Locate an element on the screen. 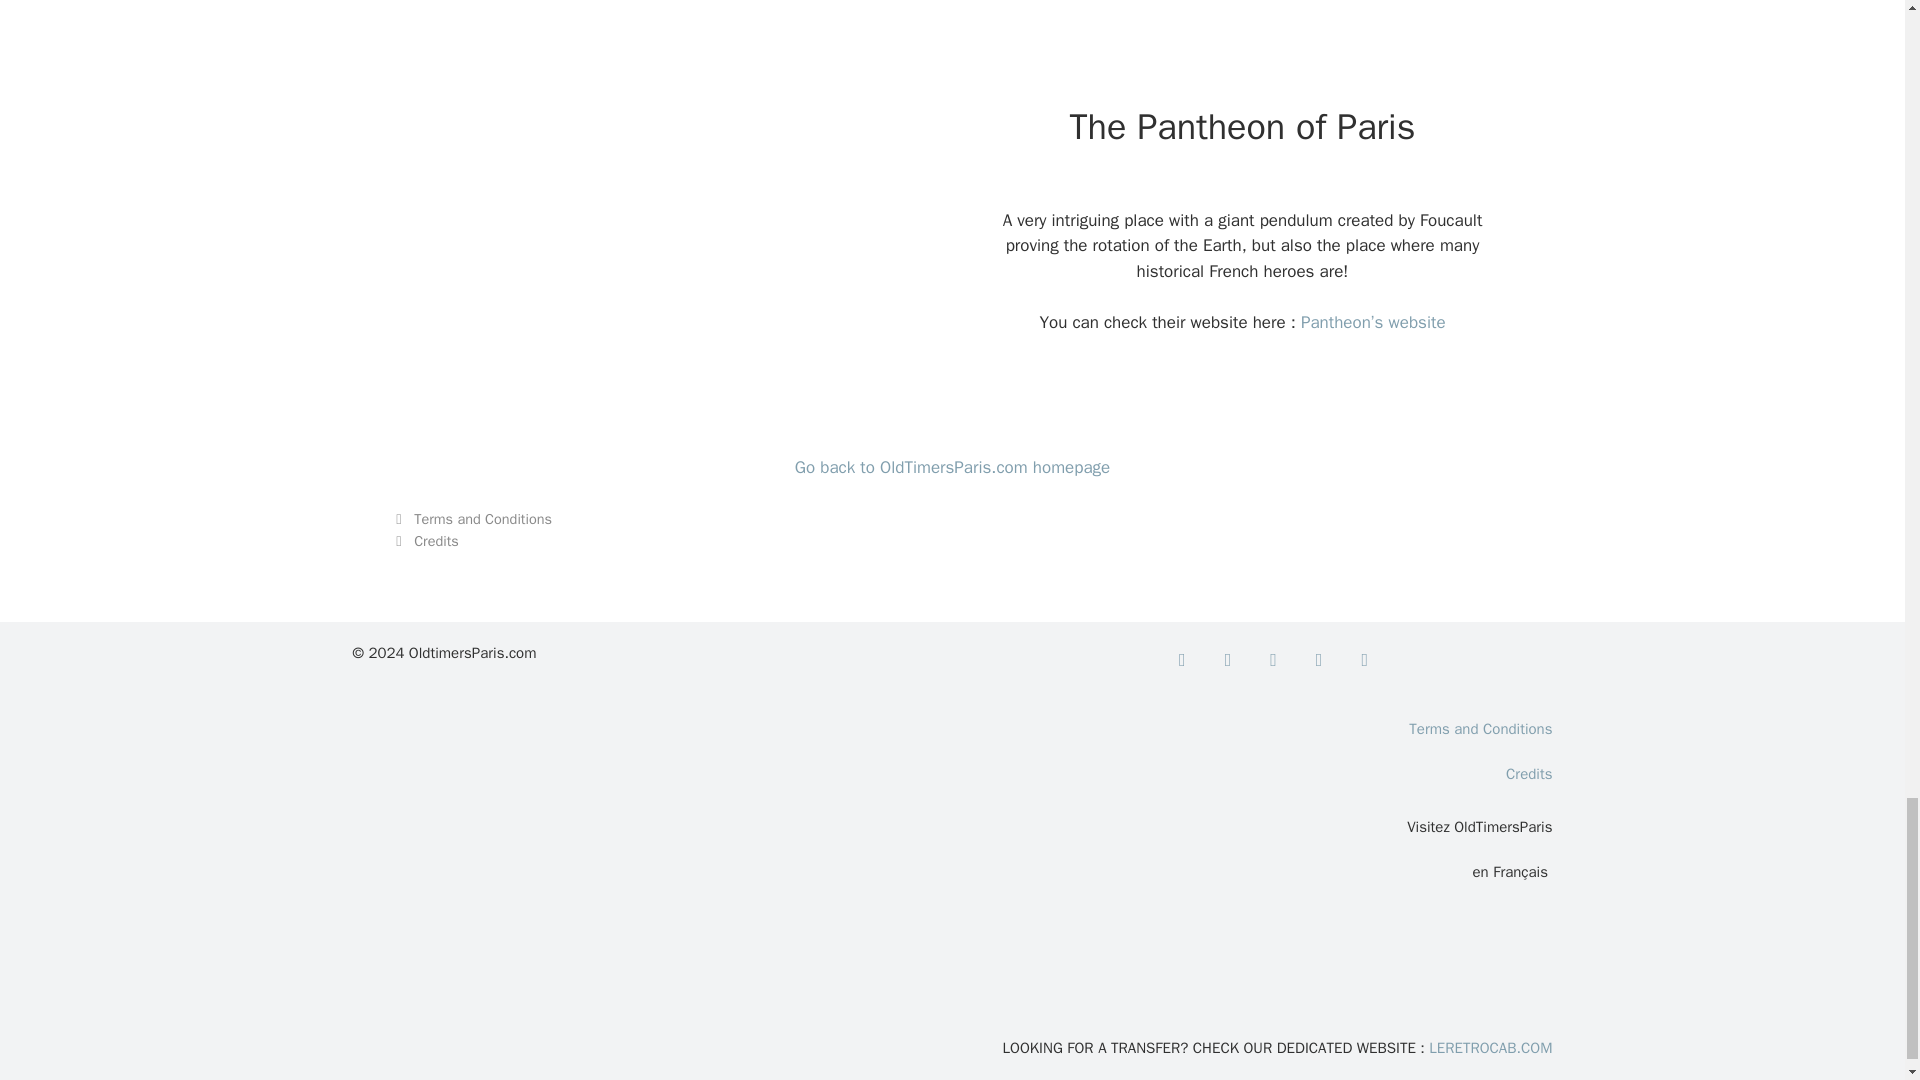 This screenshot has height=1080, width=1920. Facebook is located at coordinates (1182, 660).